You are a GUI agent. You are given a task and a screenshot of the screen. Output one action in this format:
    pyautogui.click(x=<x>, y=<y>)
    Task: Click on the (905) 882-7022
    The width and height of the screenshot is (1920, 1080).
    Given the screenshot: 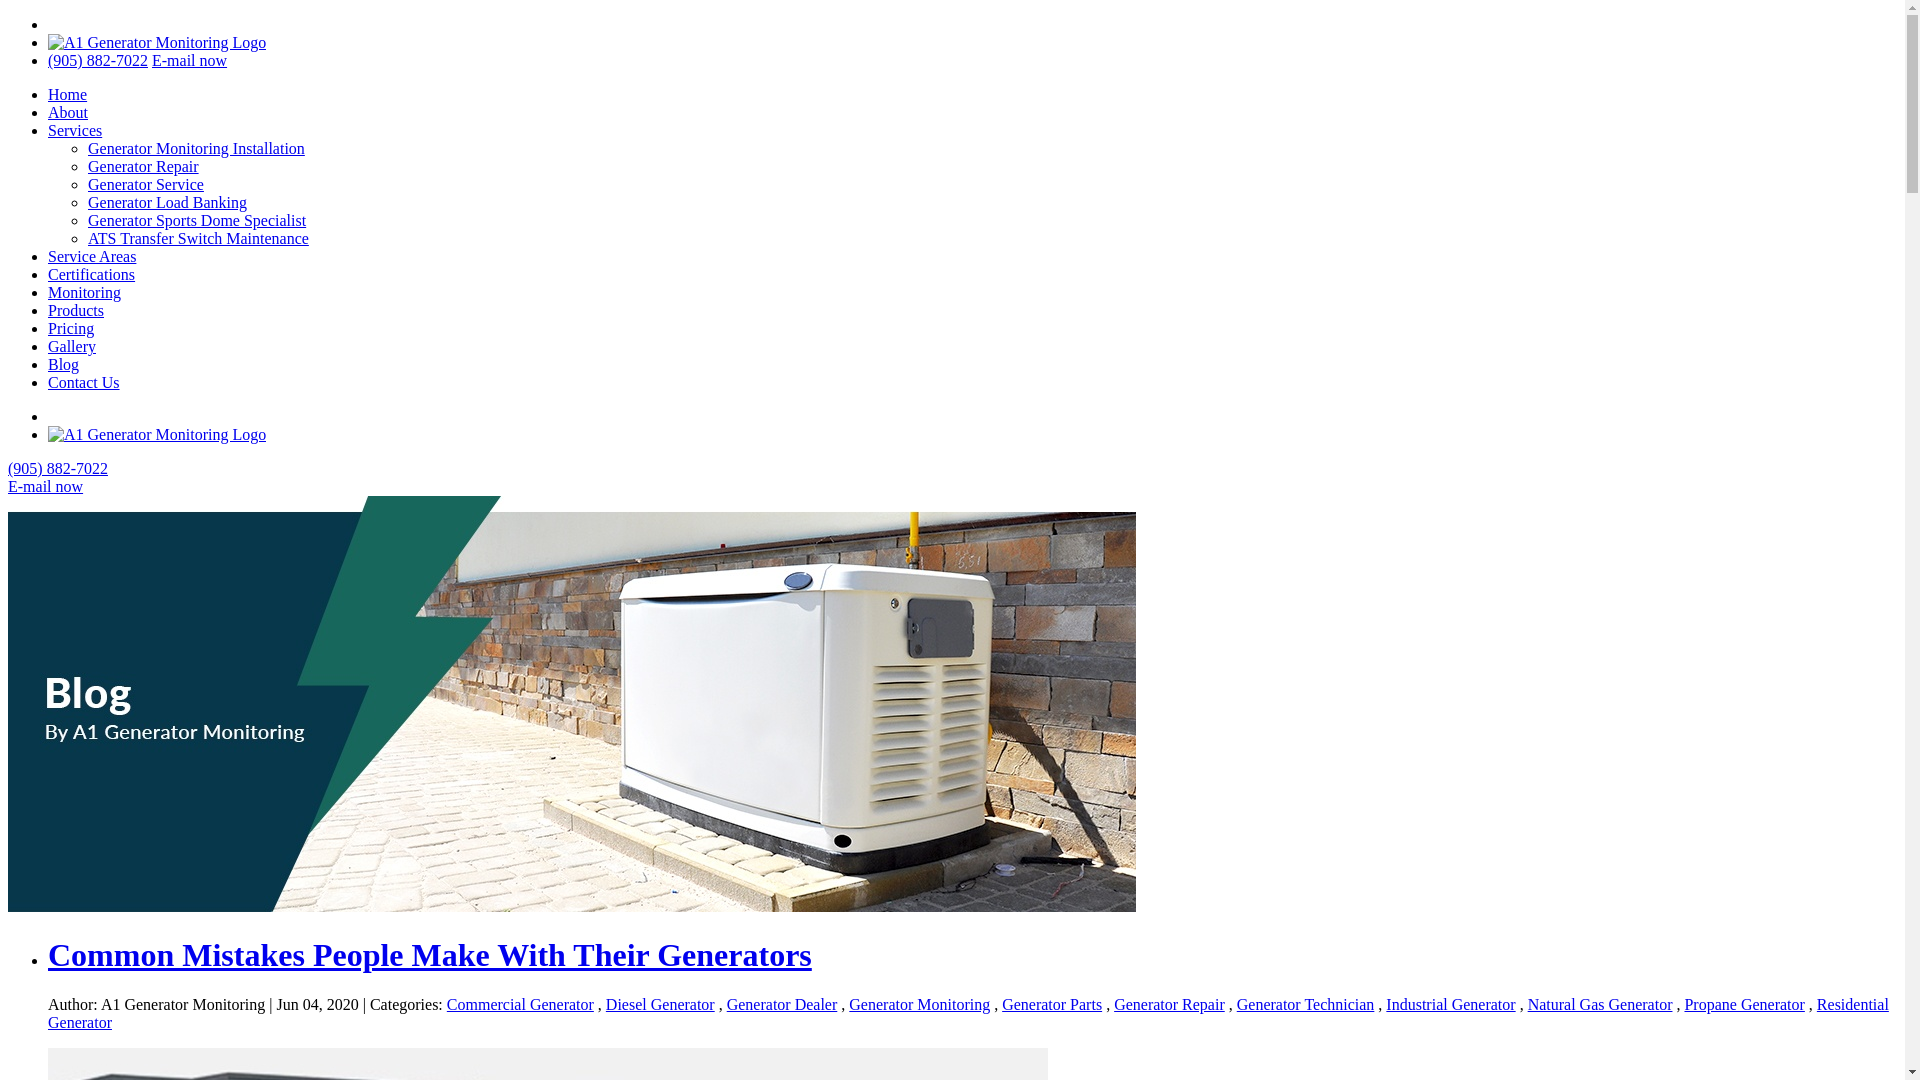 What is the action you would take?
    pyautogui.click(x=98, y=60)
    